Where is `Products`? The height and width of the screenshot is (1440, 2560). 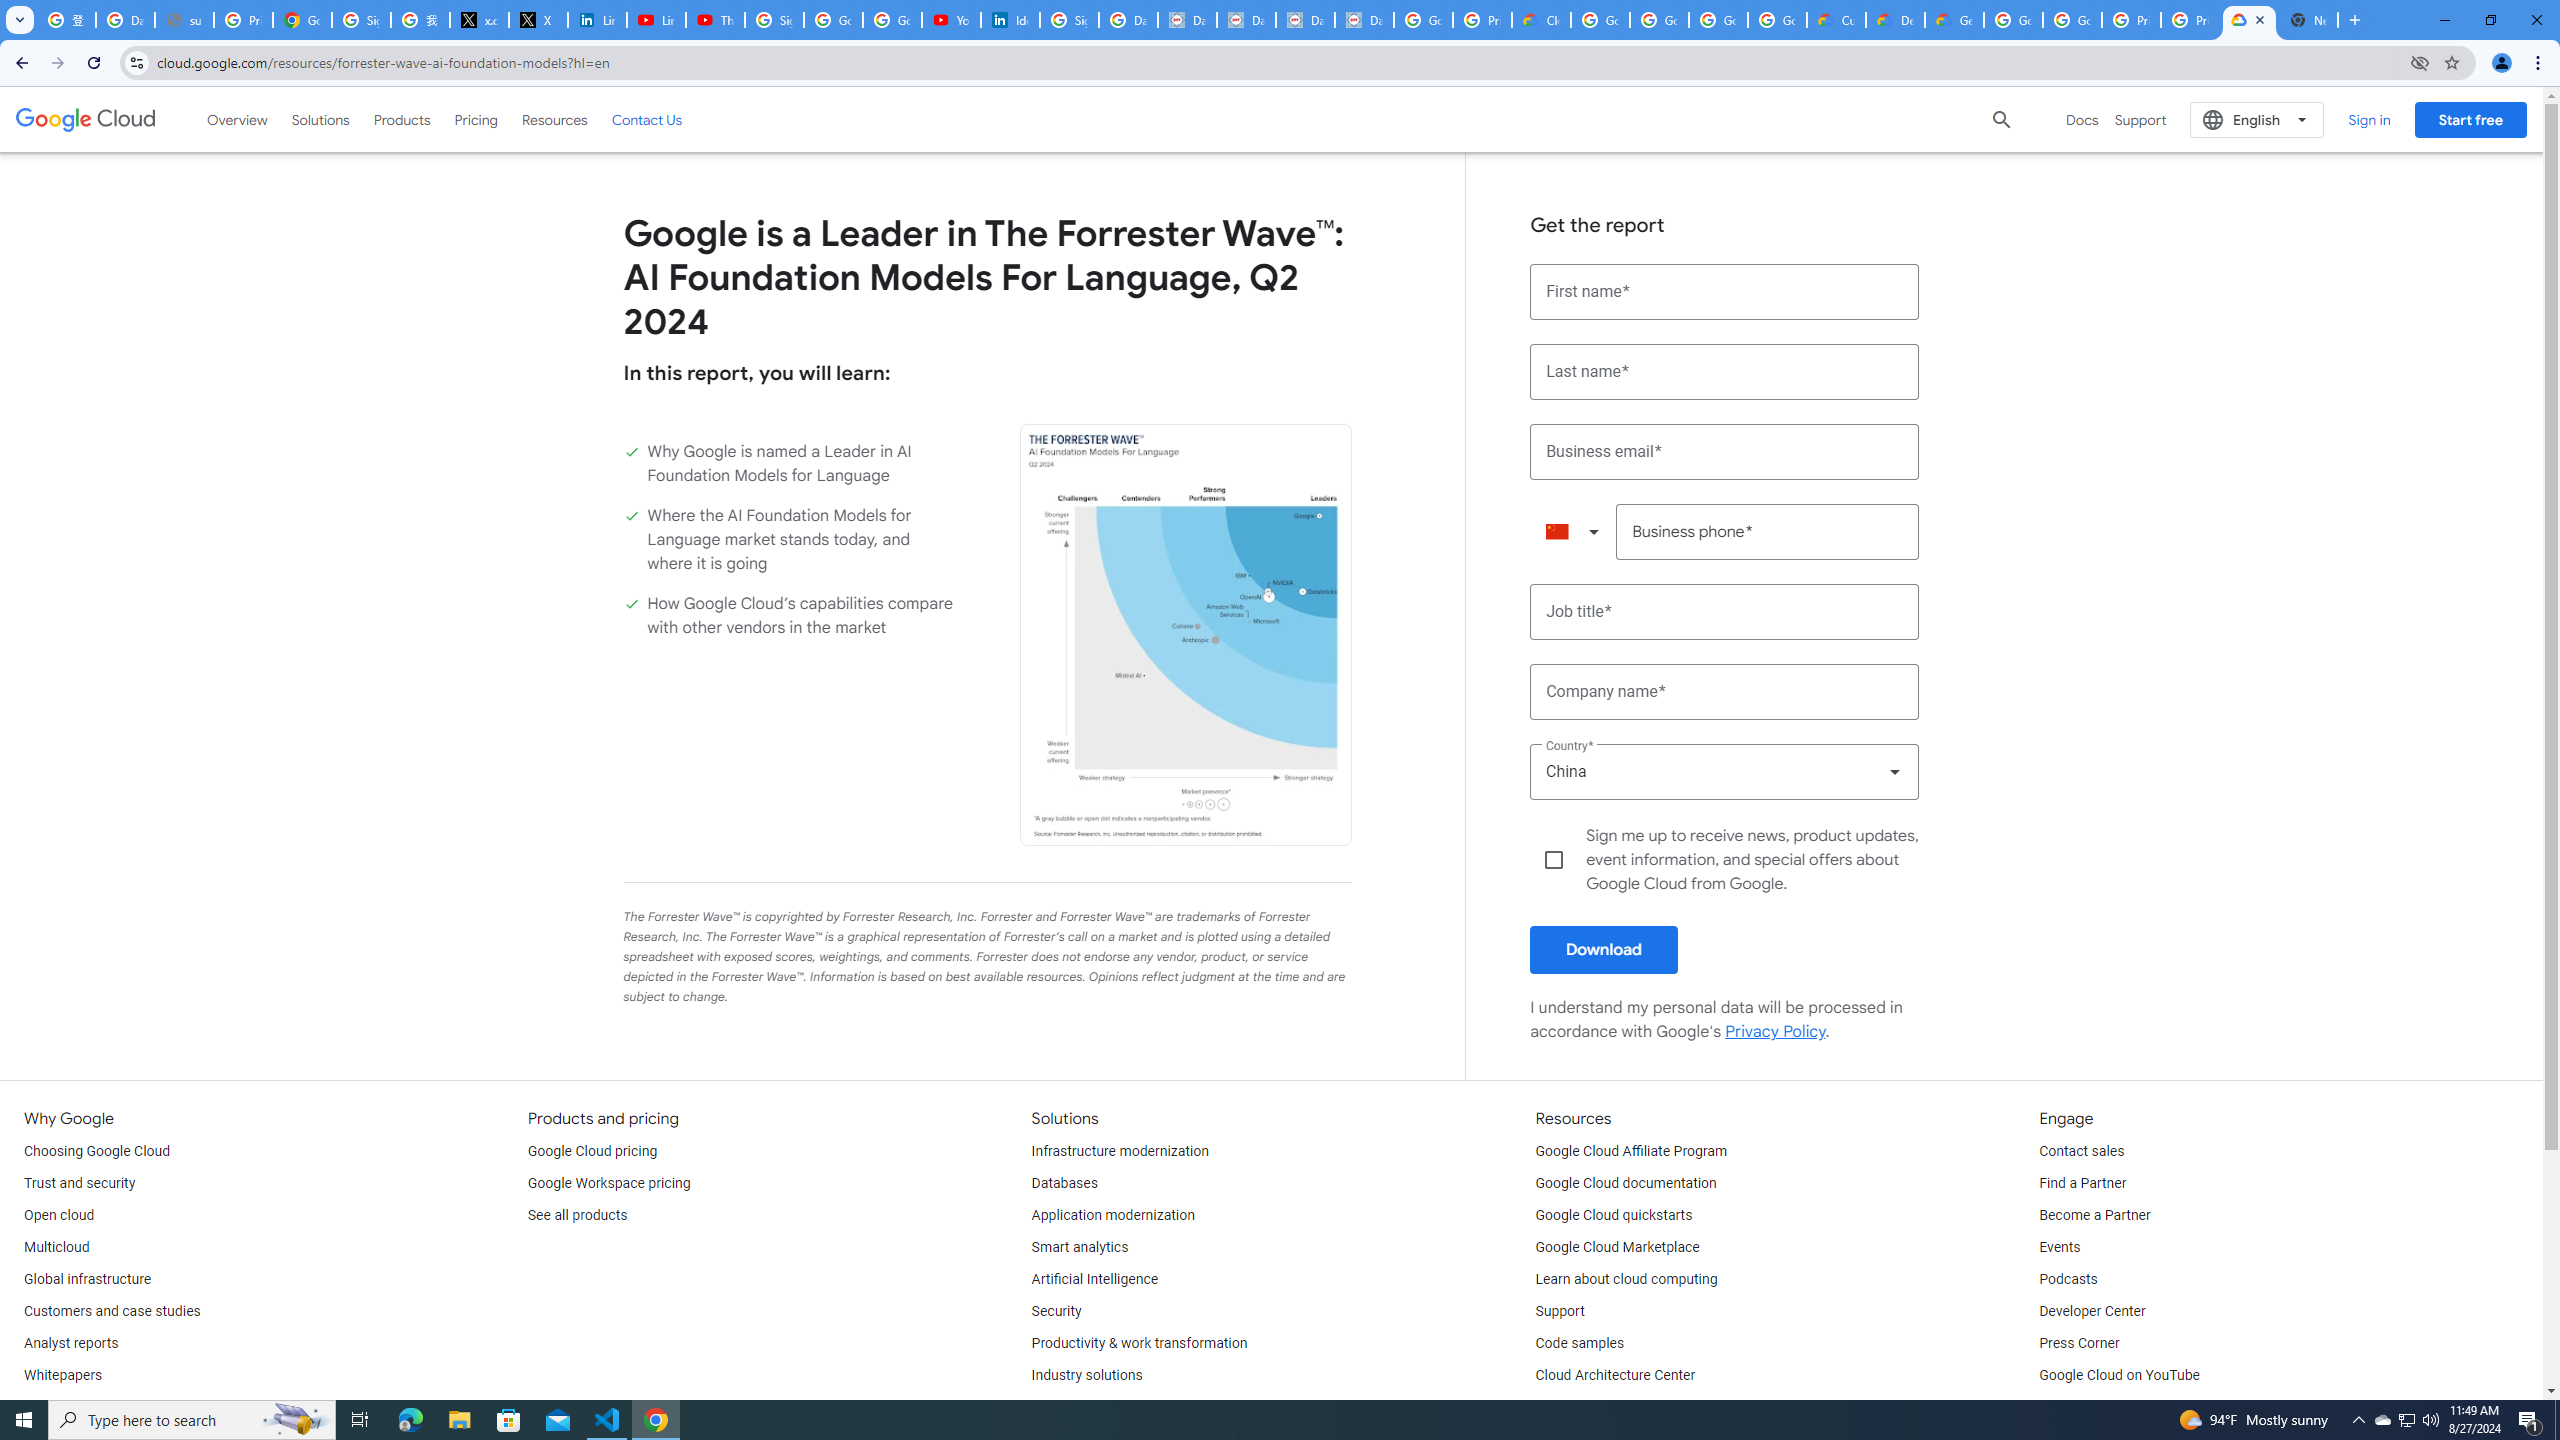 Products is located at coordinates (402, 119).